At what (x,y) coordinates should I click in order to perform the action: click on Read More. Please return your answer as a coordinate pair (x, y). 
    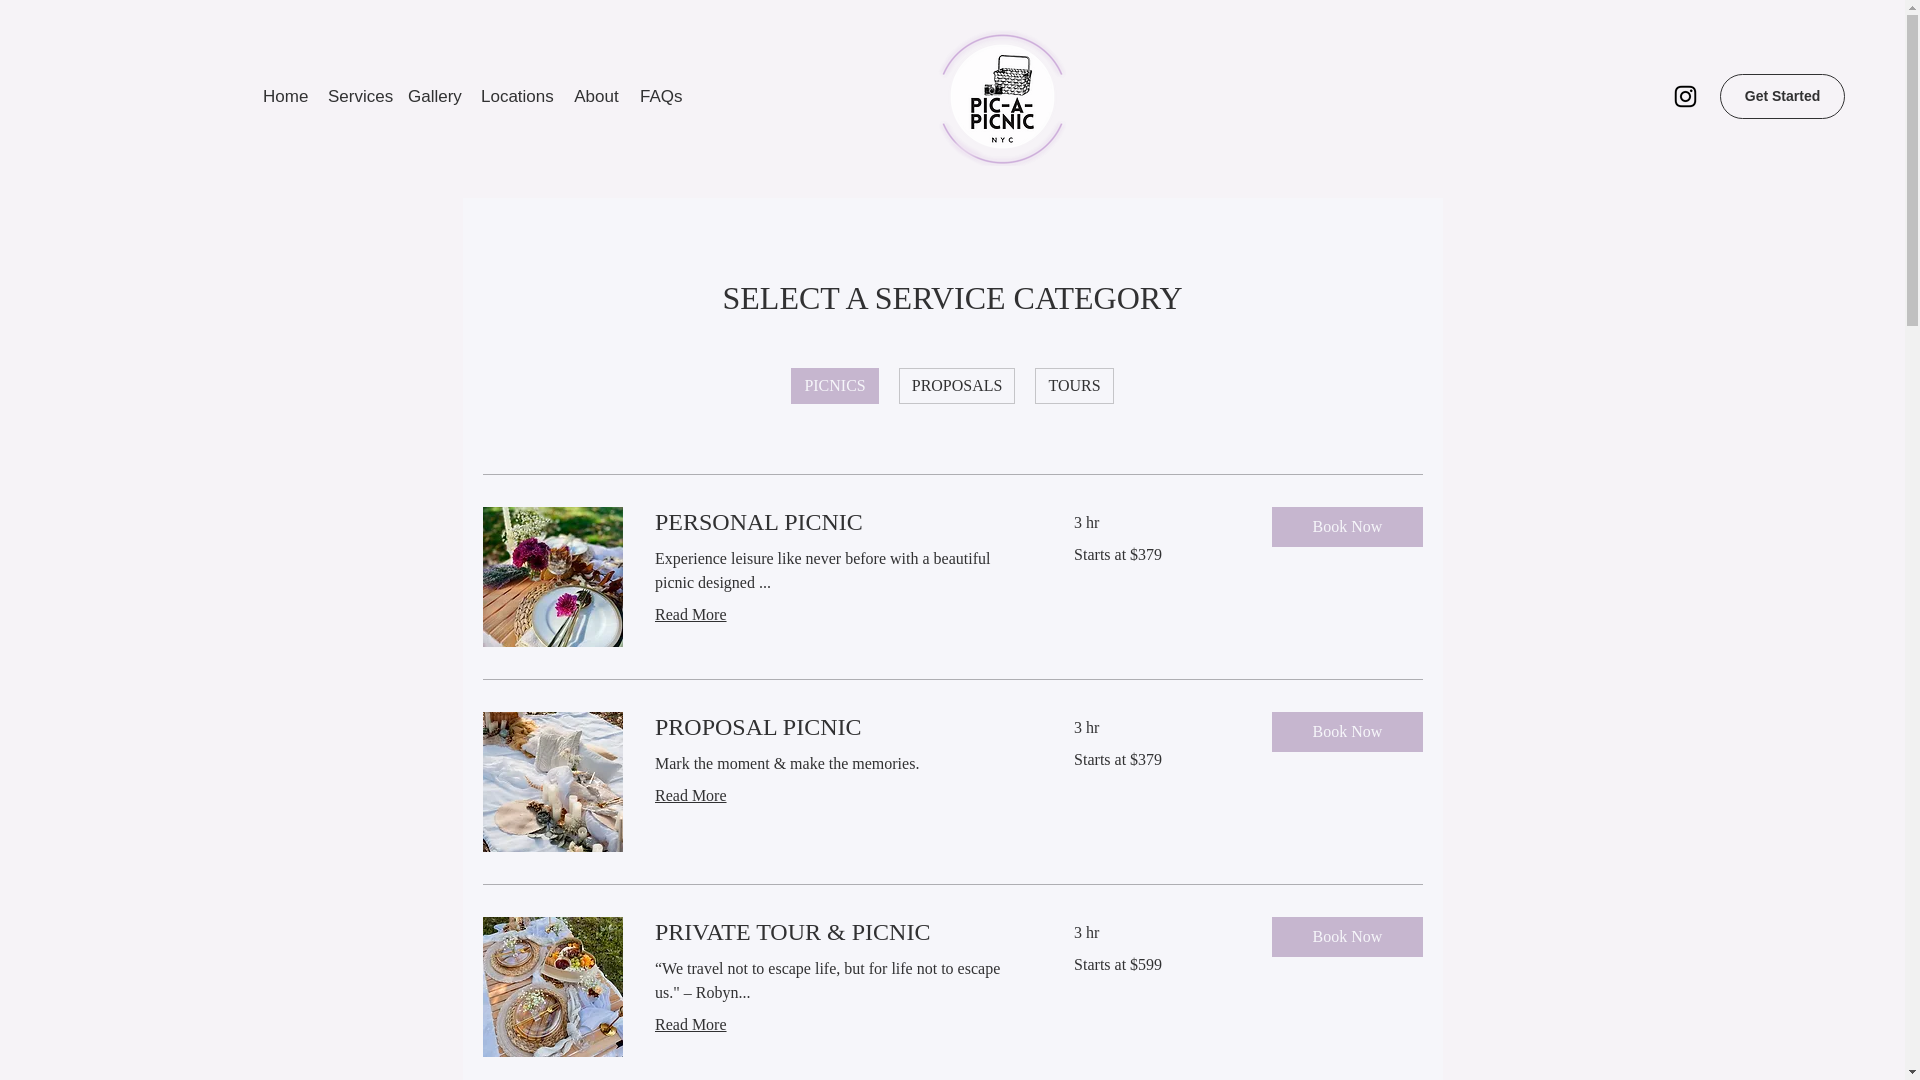
    Looking at the image, I should click on (840, 796).